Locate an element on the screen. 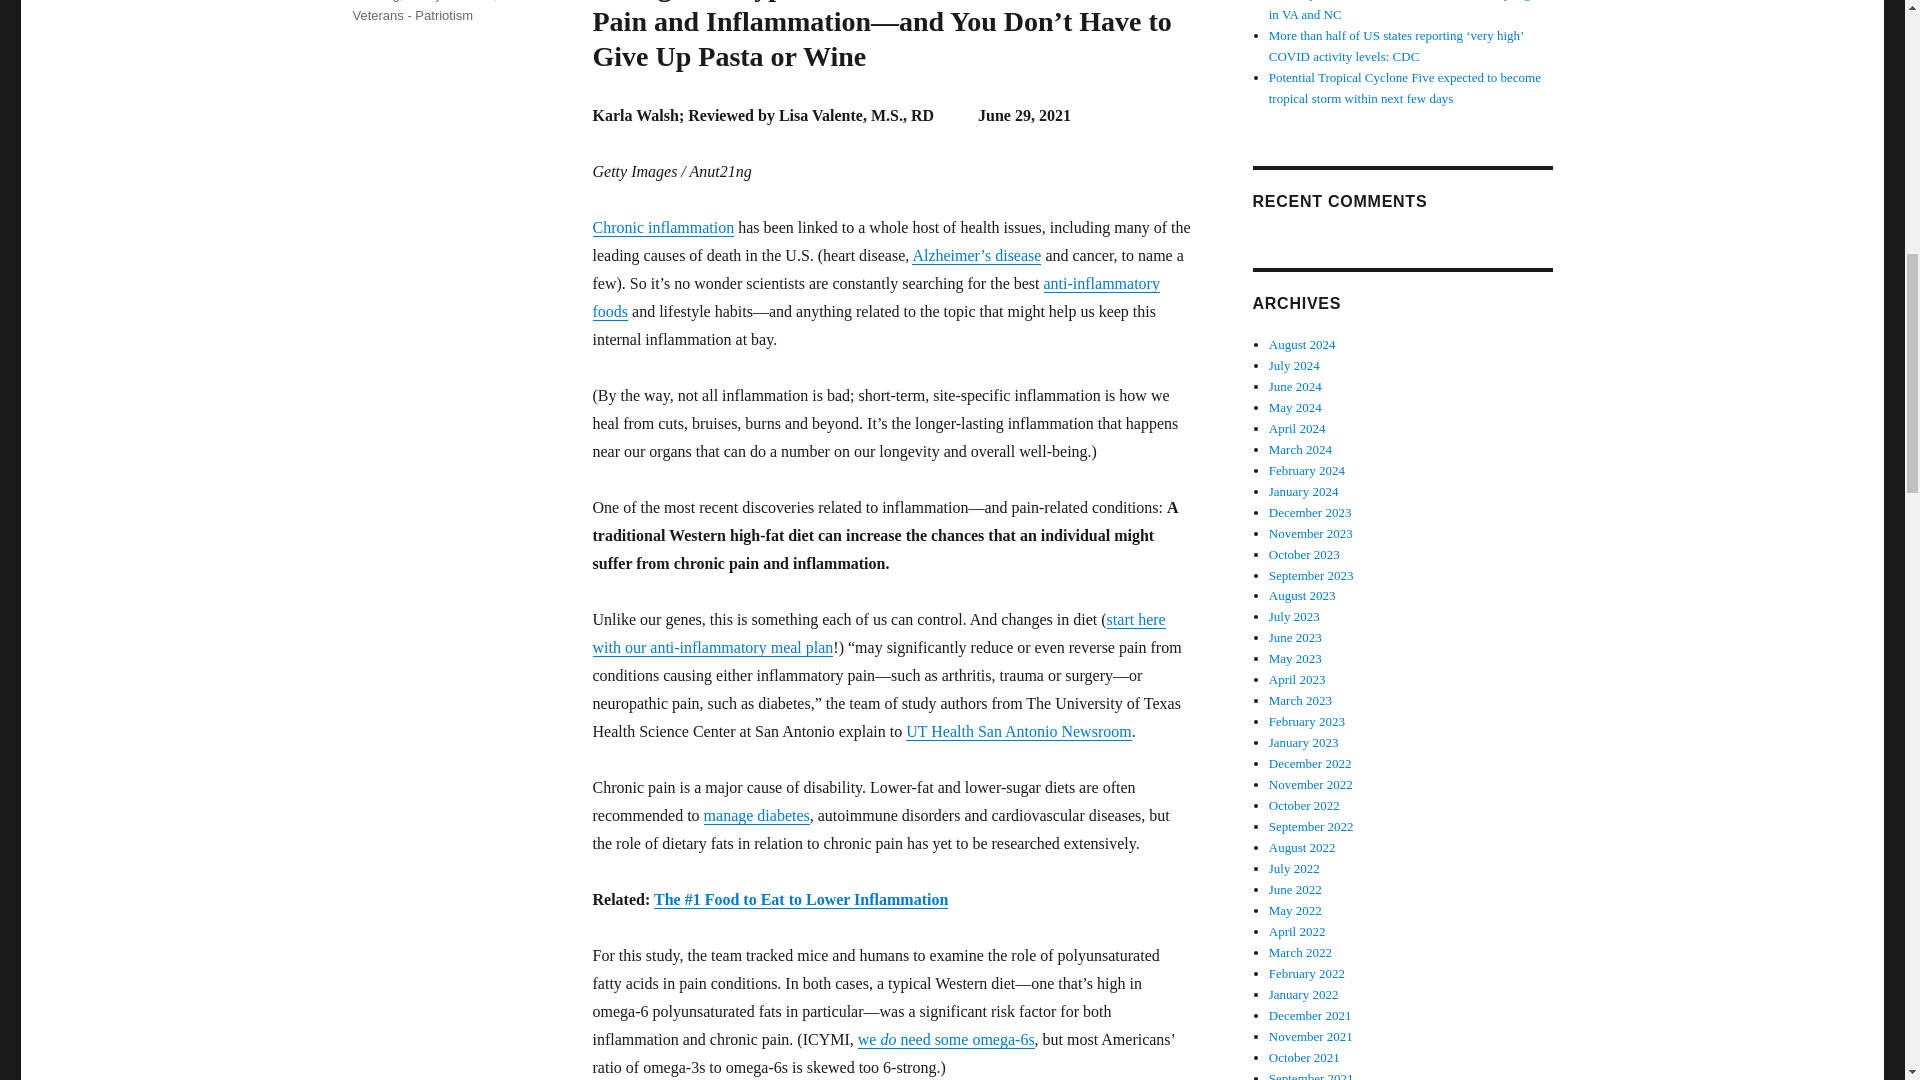  Chronic inflammation is located at coordinates (662, 228).